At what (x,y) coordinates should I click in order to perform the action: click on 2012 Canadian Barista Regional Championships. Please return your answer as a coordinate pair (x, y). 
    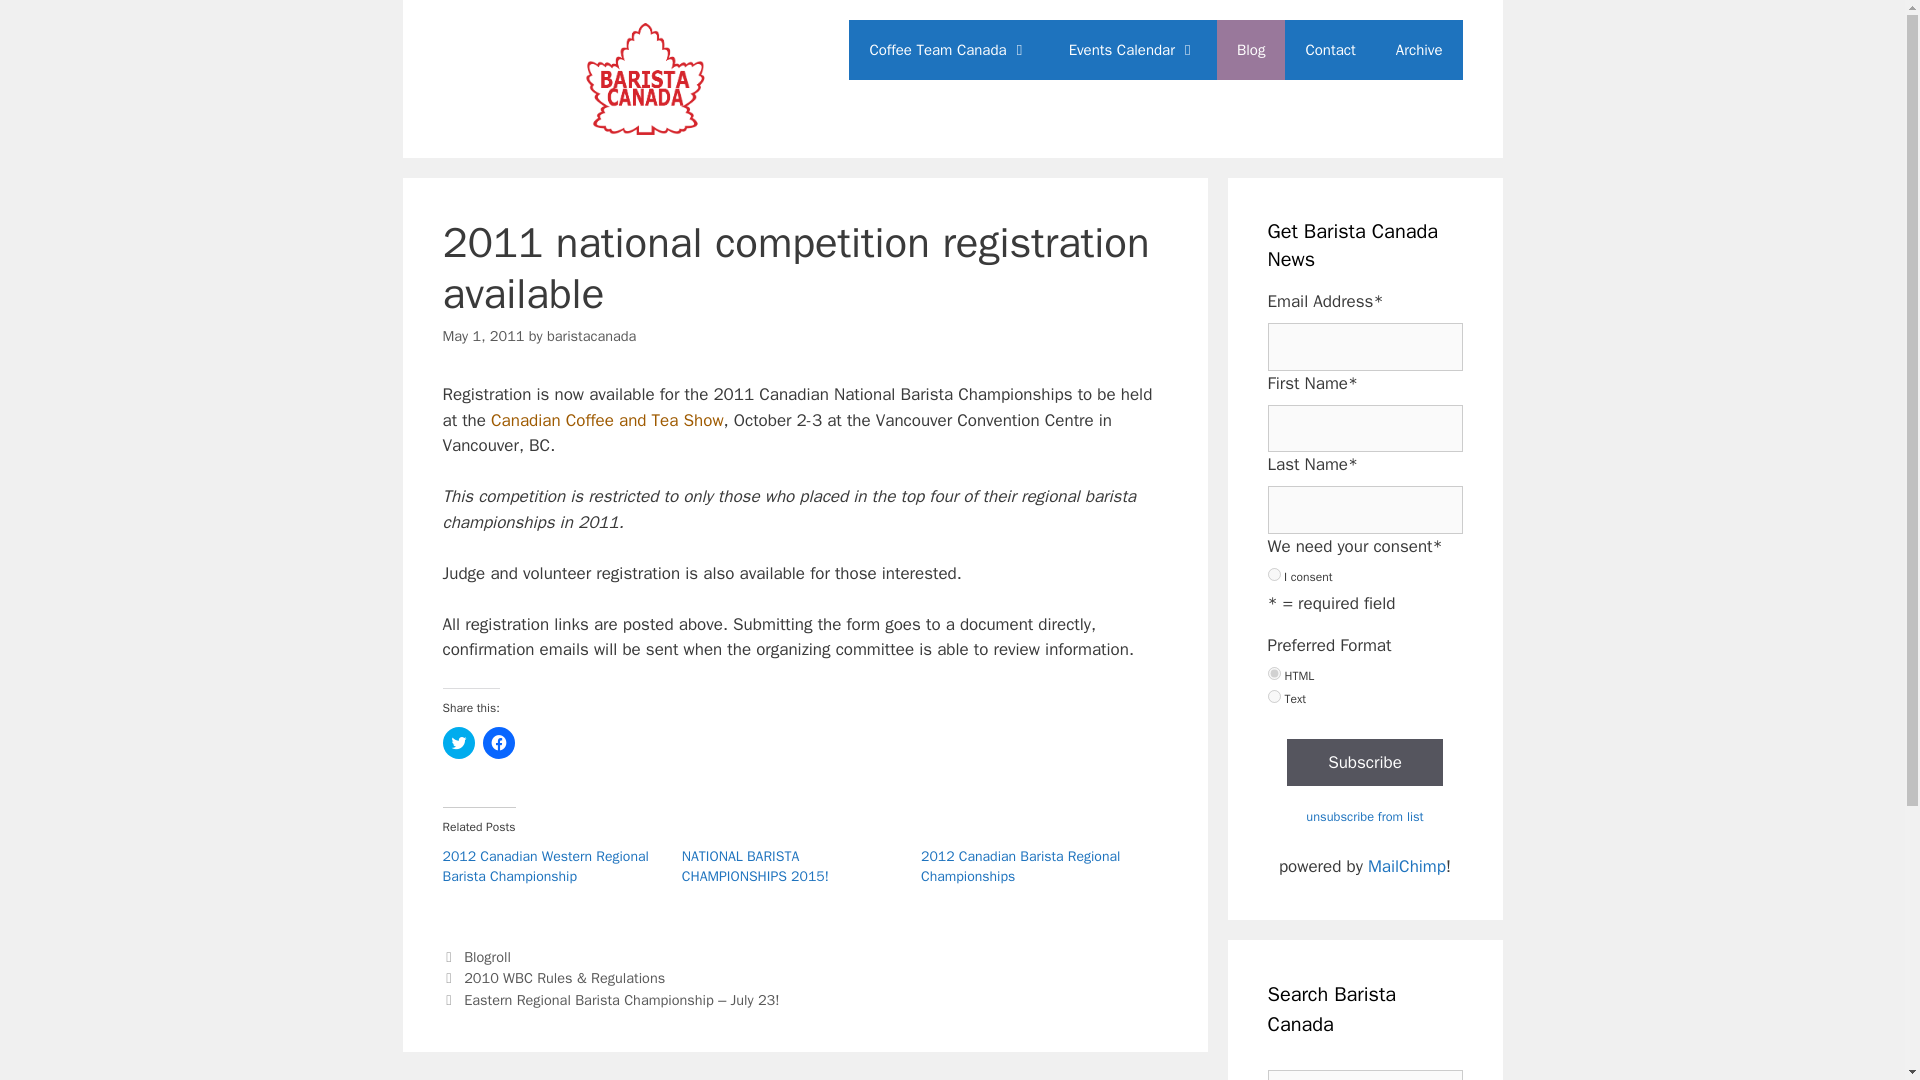
    Looking at the image, I should click on (1020, 866).